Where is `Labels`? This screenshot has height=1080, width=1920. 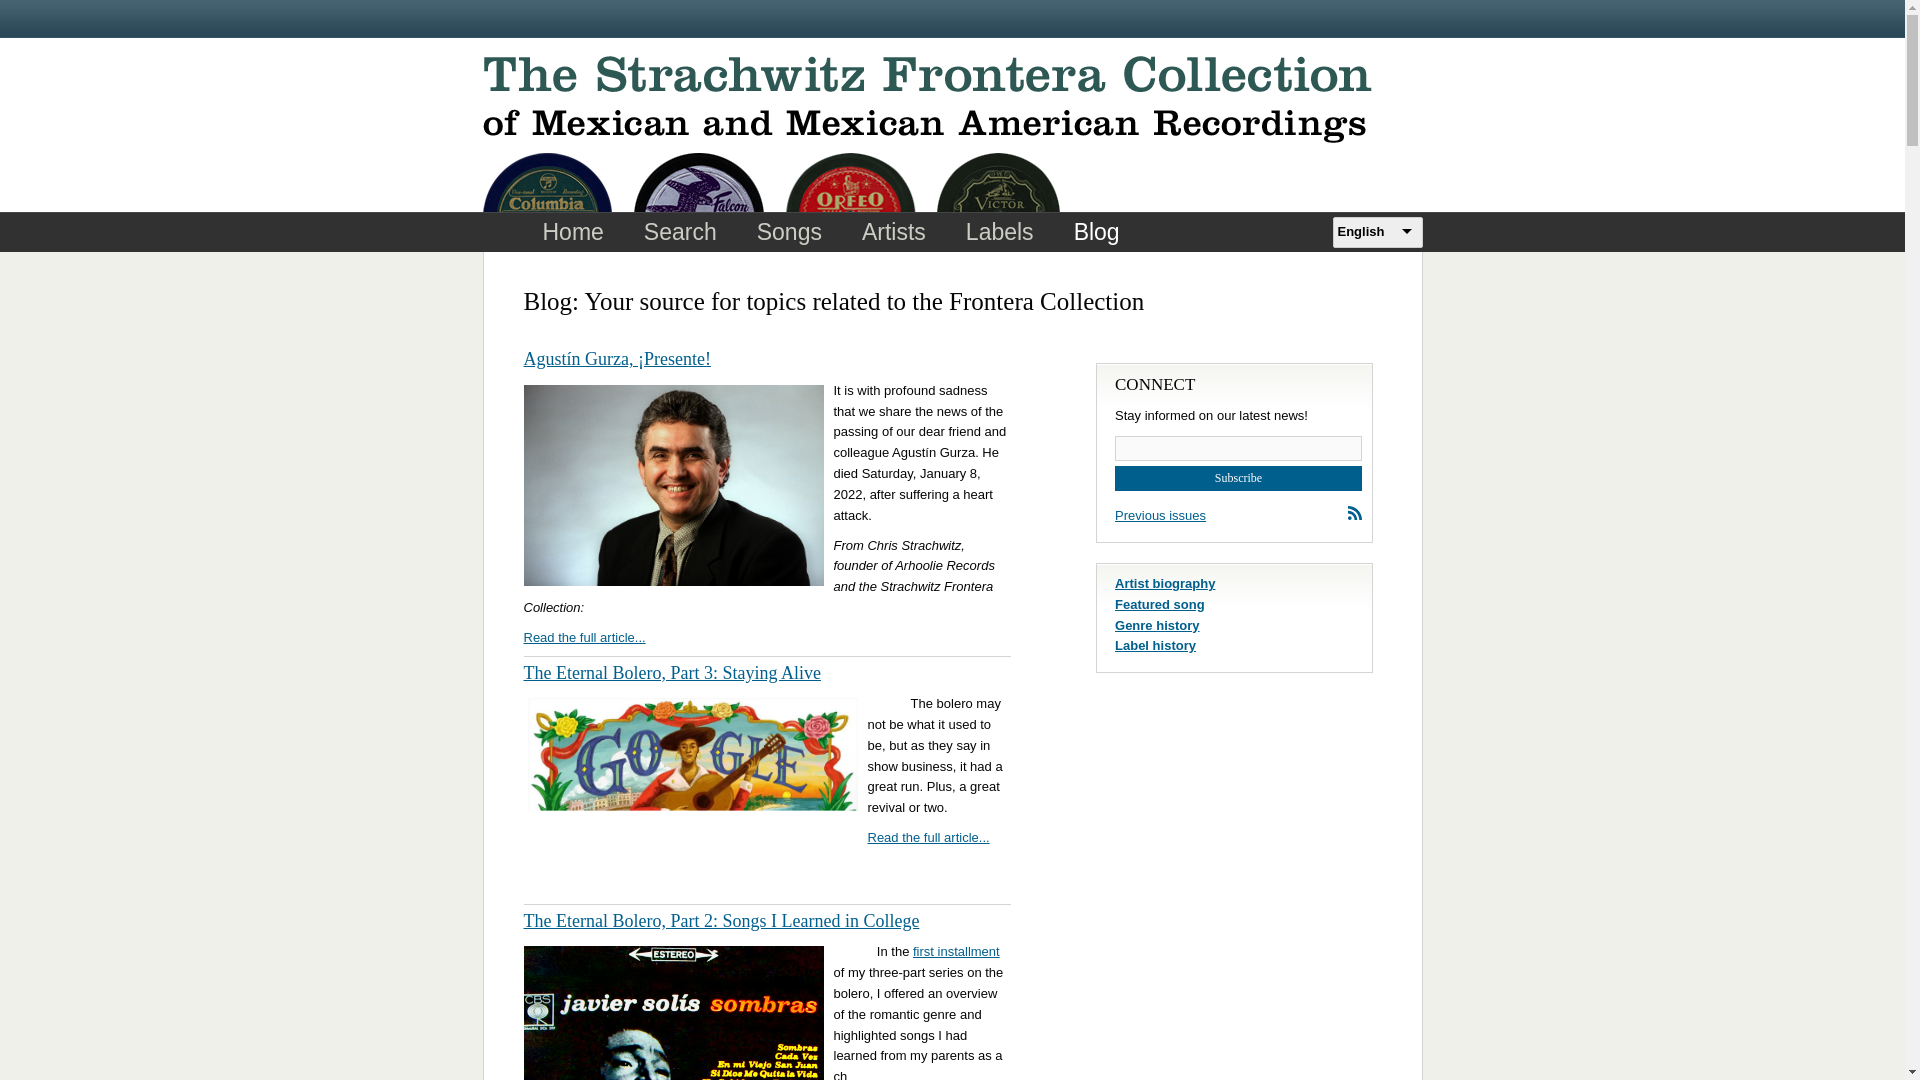 Labels is located at coordinates (1000, 230).